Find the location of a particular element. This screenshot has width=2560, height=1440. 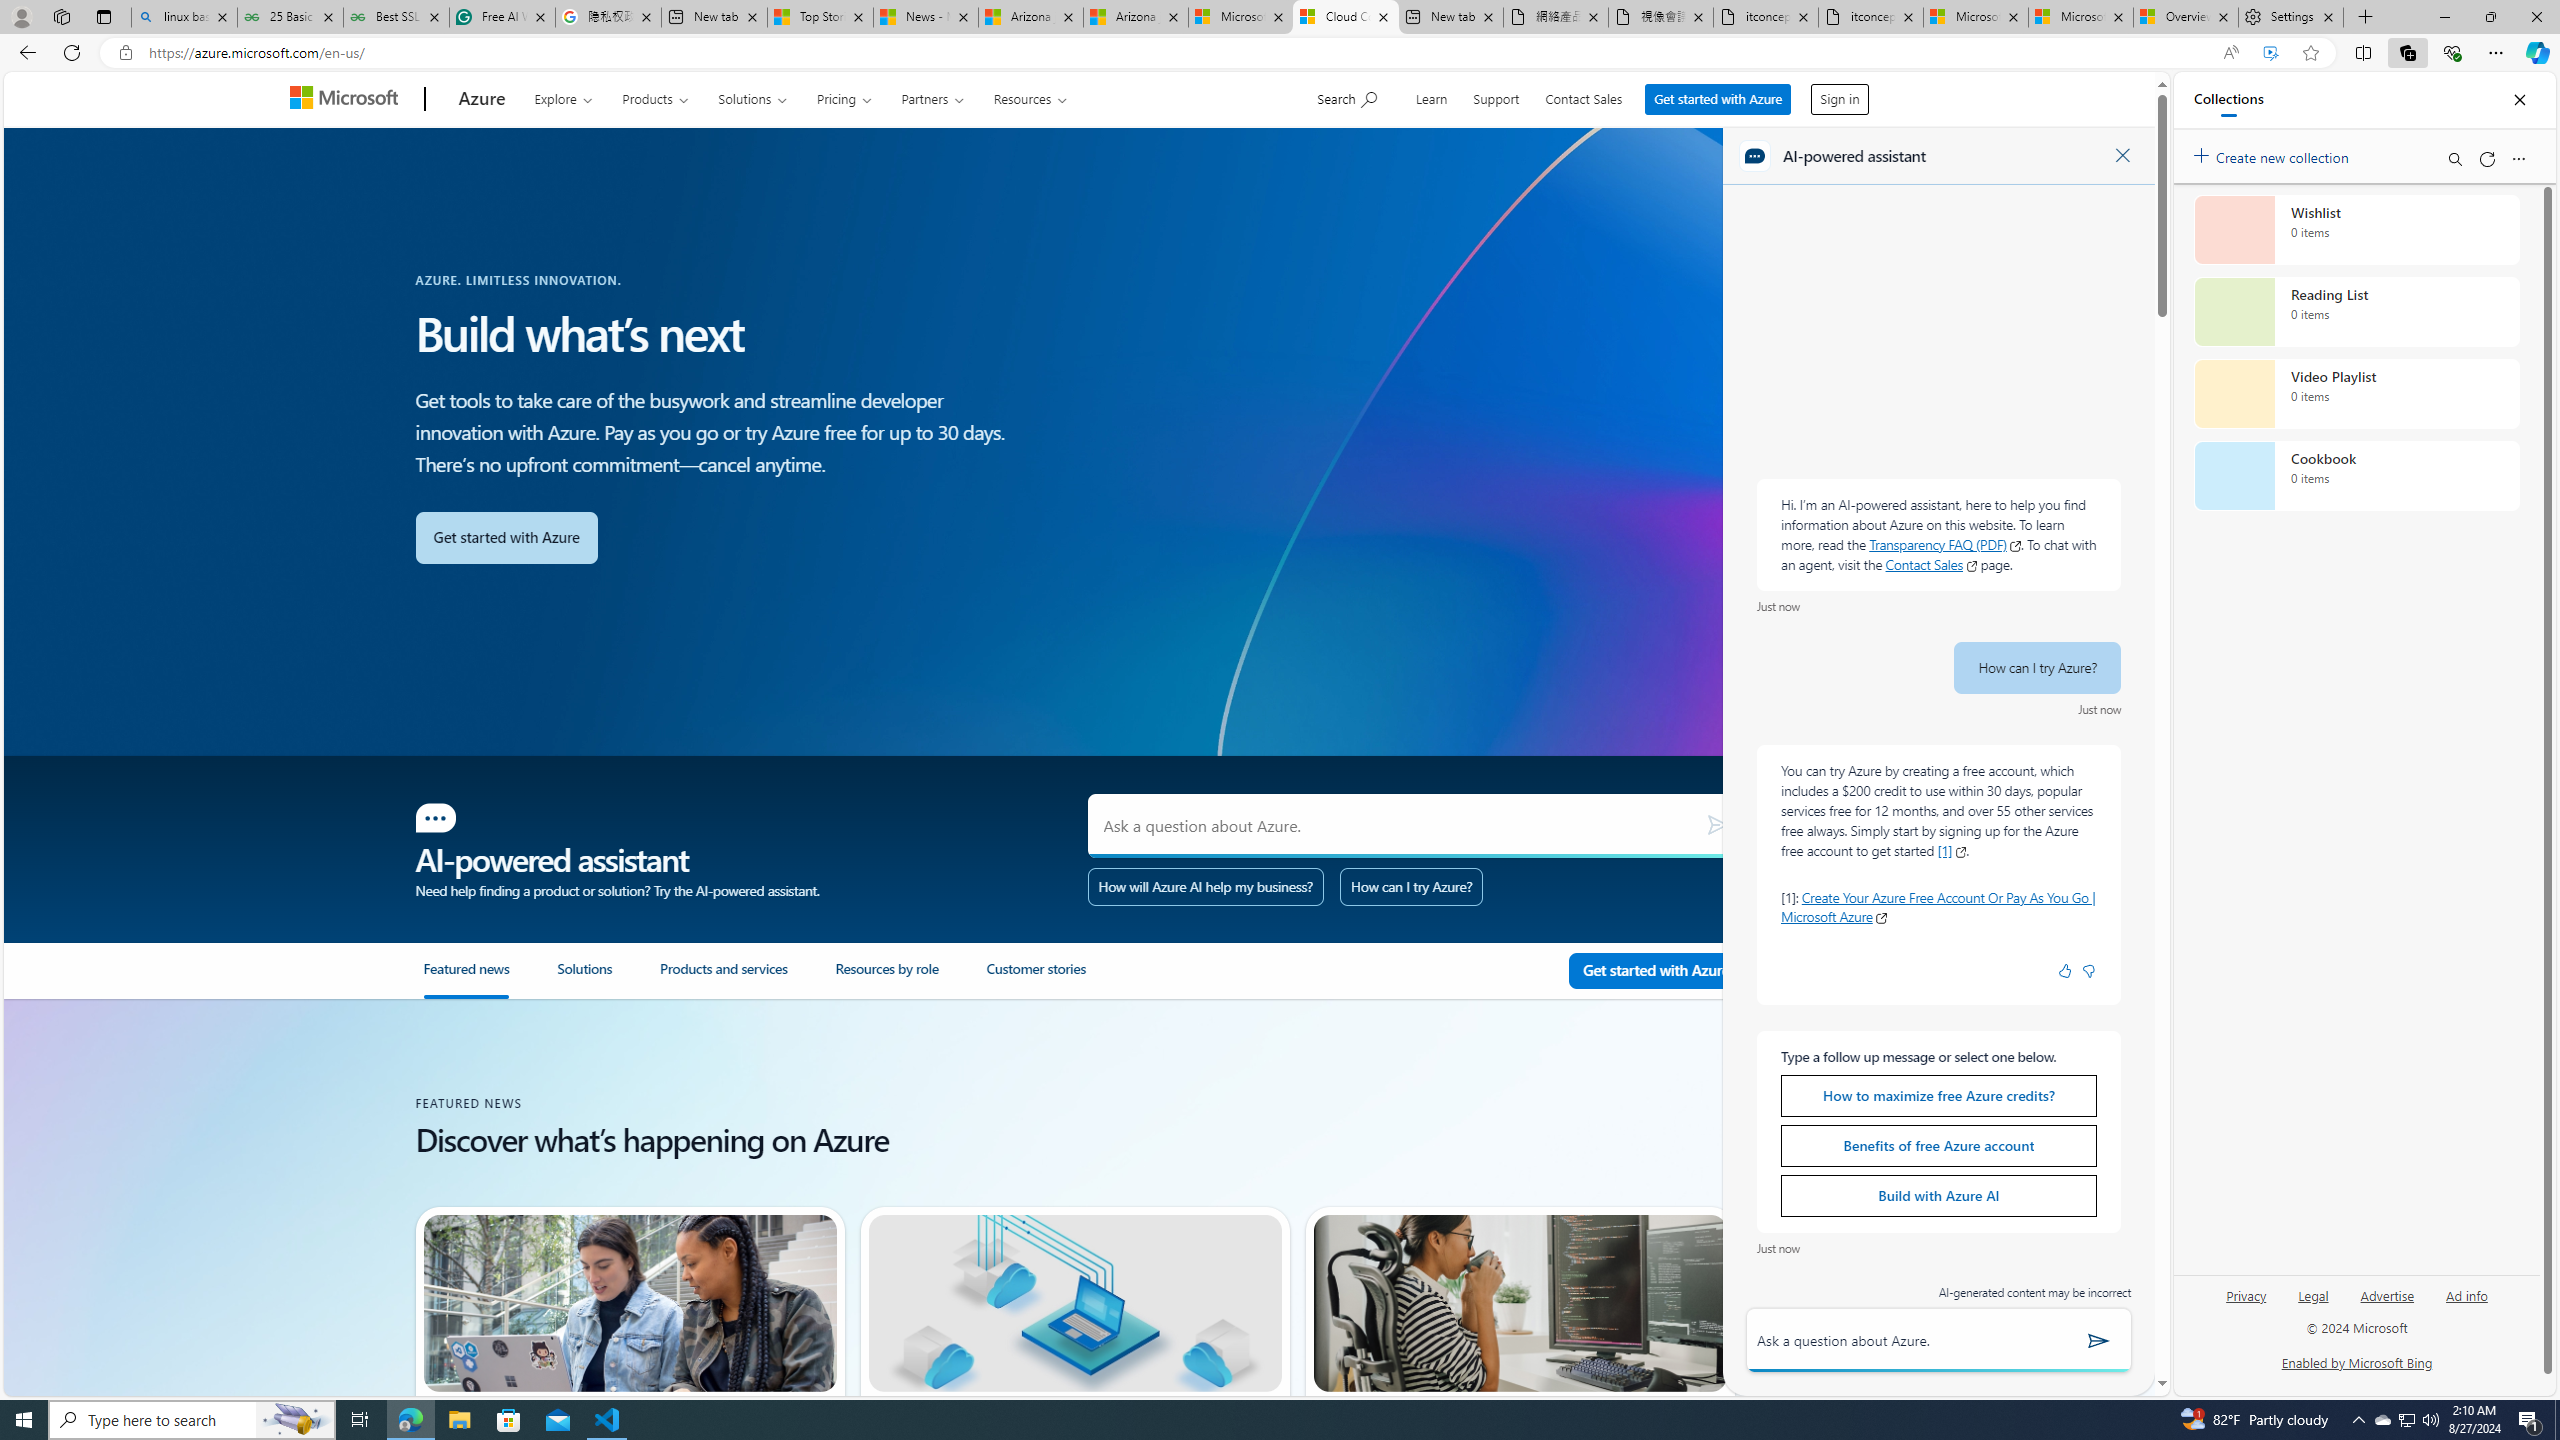

Customer stories is located at coordinates (1062, 979).